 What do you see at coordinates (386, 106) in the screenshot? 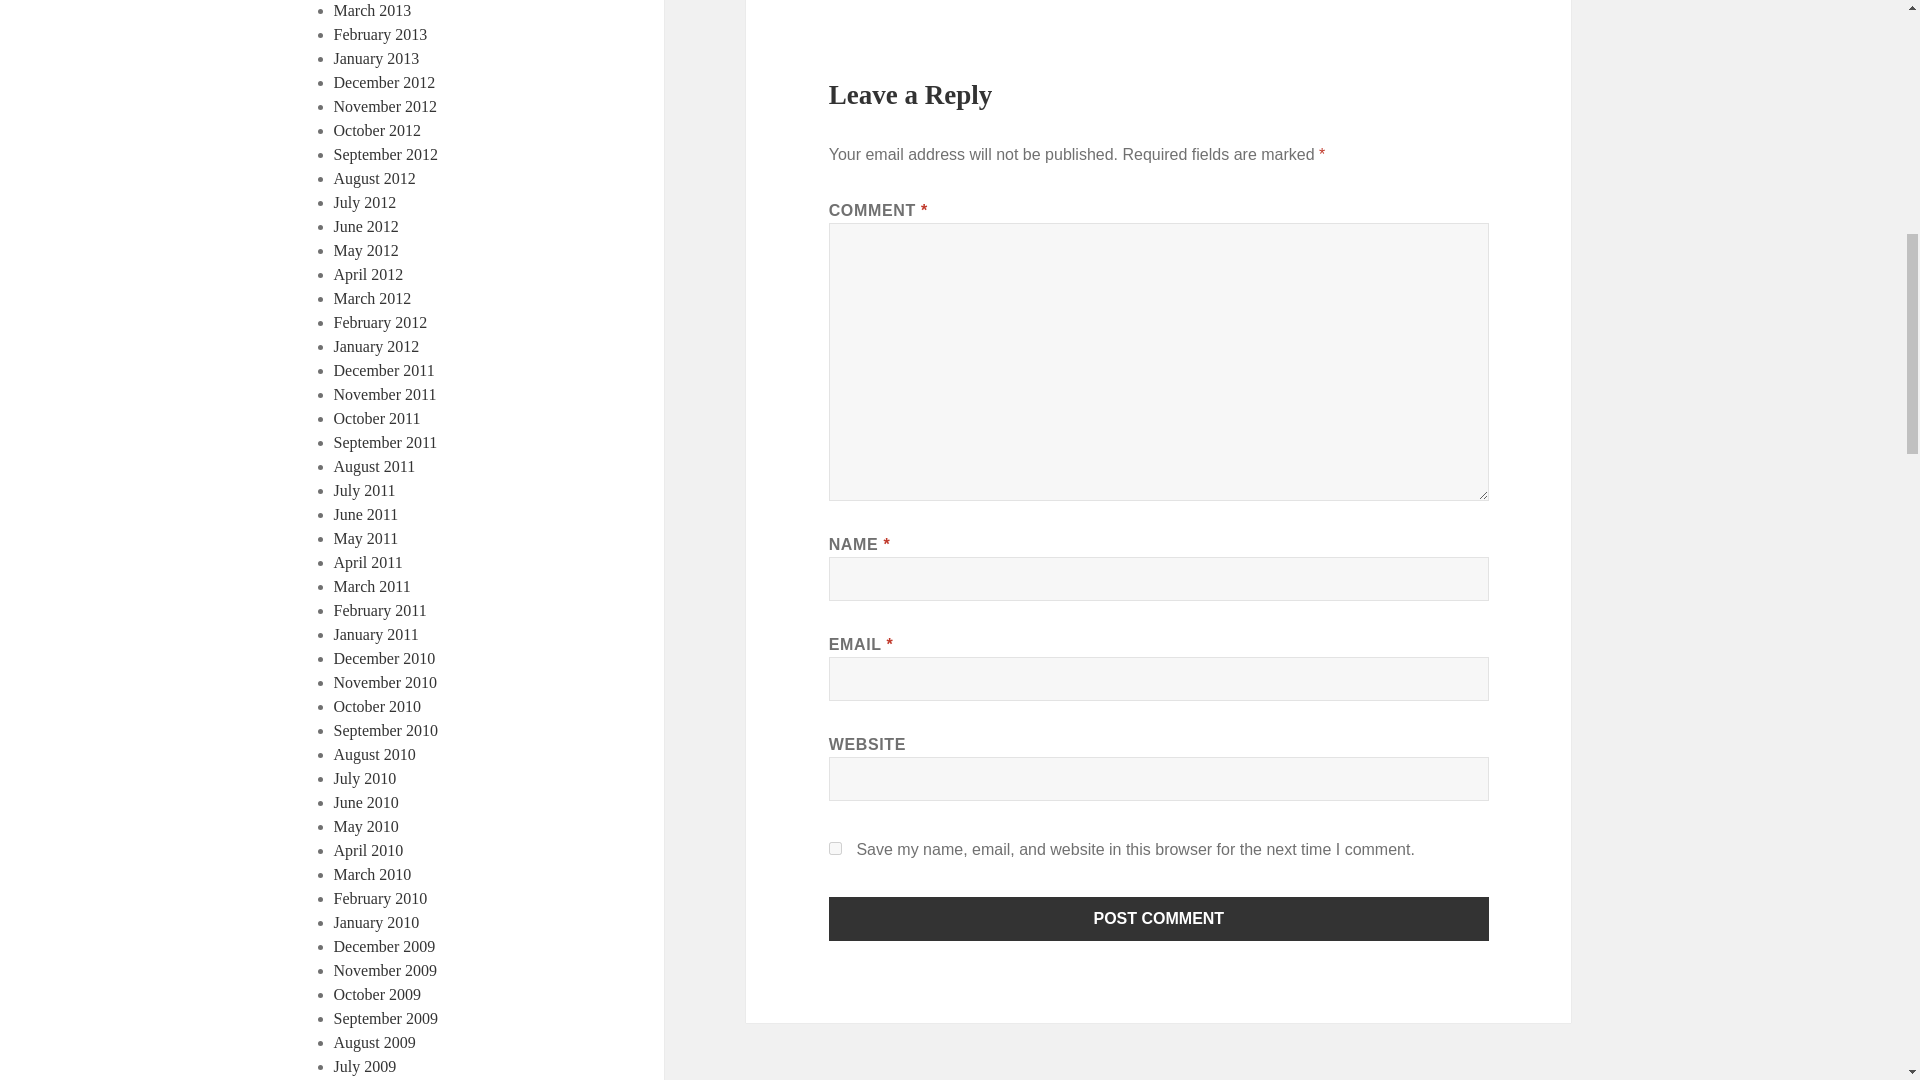
I see `November 2012` at bounding box center [386, 106].